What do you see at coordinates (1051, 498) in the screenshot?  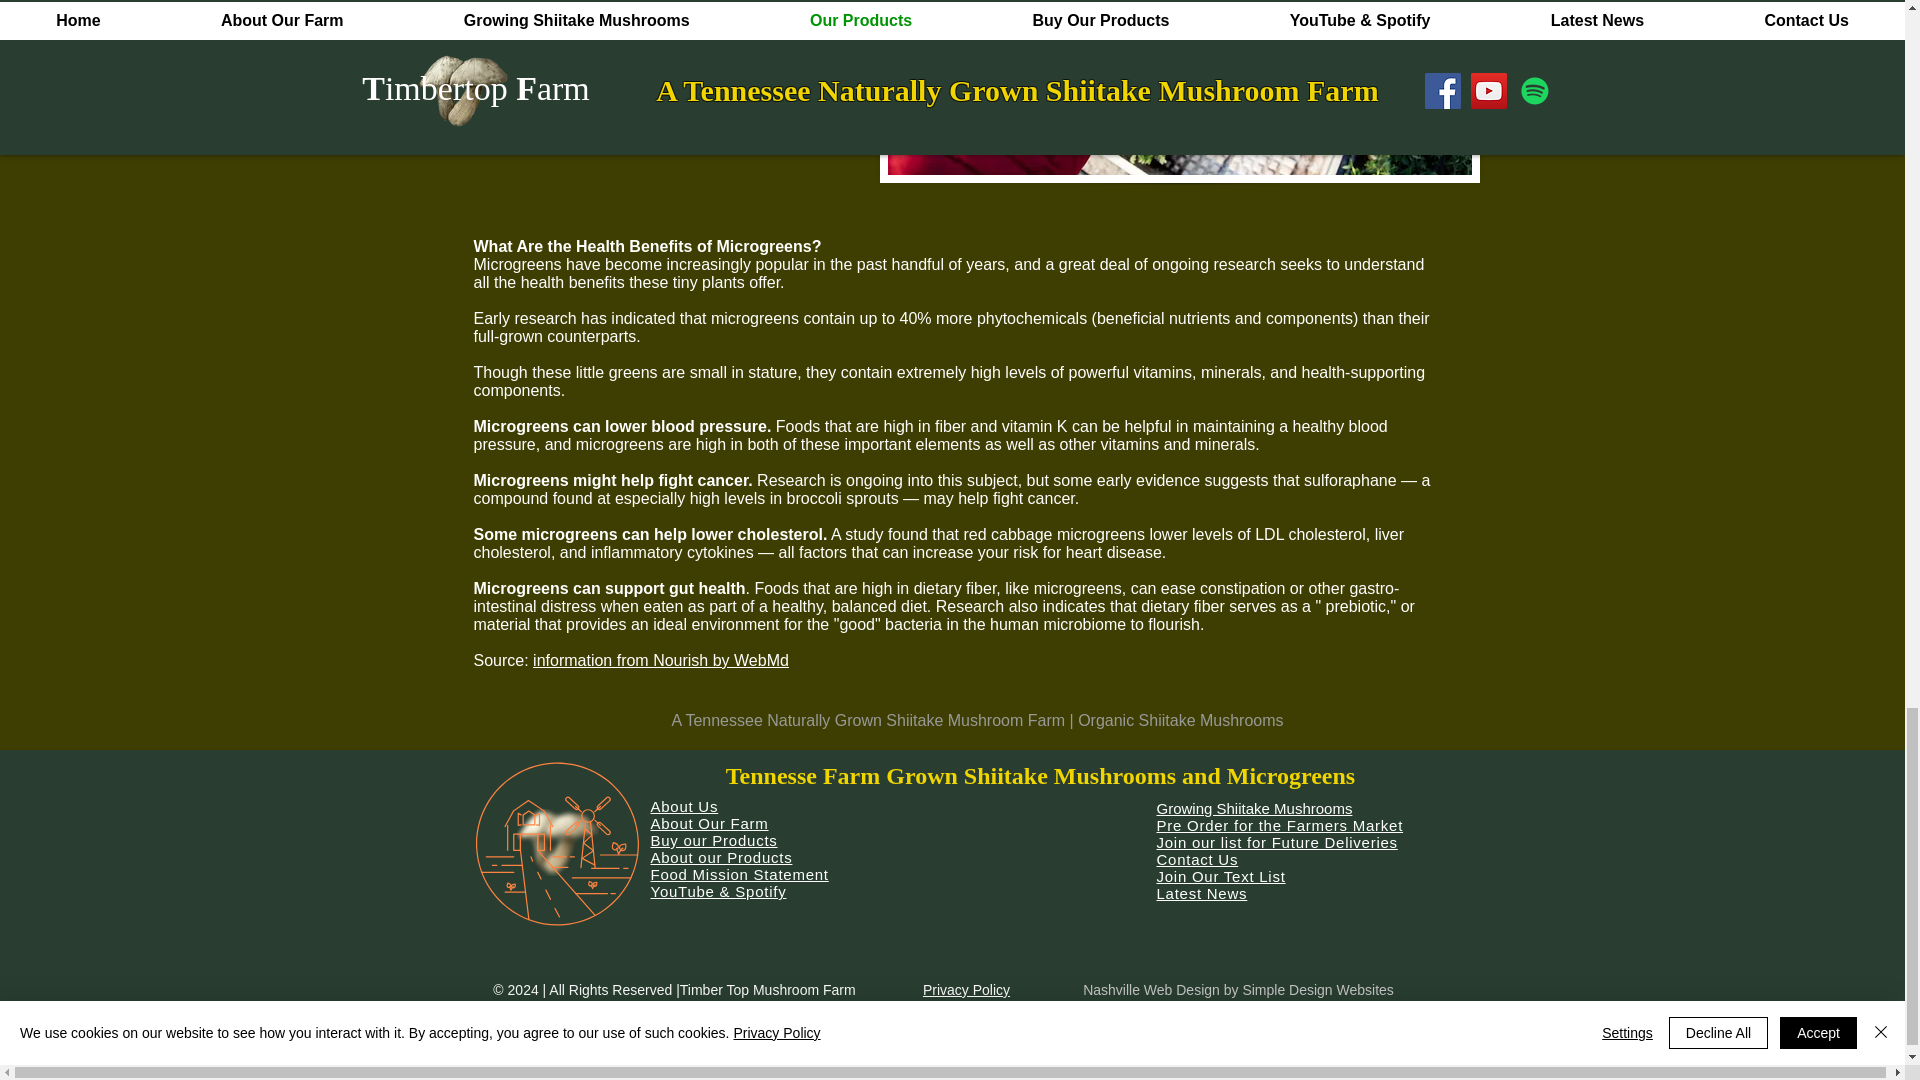 I see `cancer` at bounding box center [1051, 498].